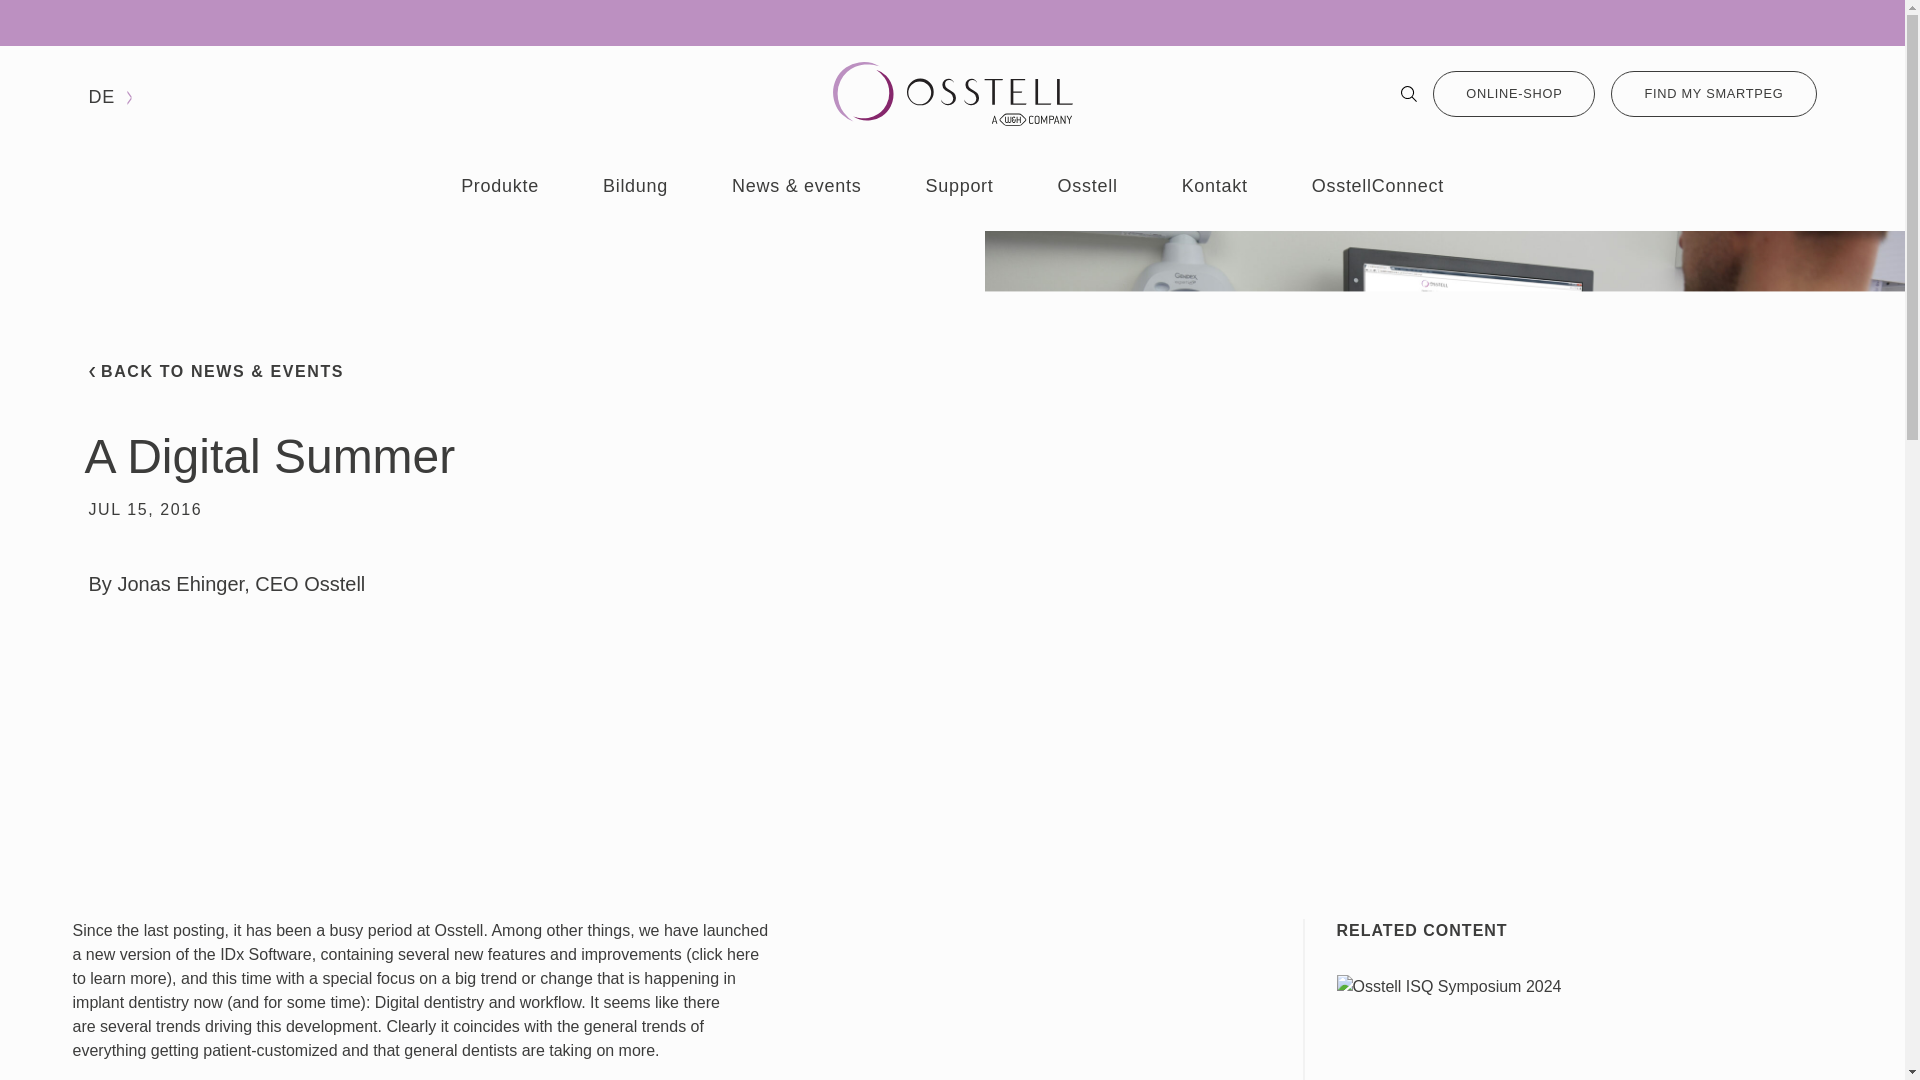 This screenshot has width=1920, height=1080. Describe the element at coordinates (1377, 186) in the screenshot. I see `OsstellConnect` at that location.